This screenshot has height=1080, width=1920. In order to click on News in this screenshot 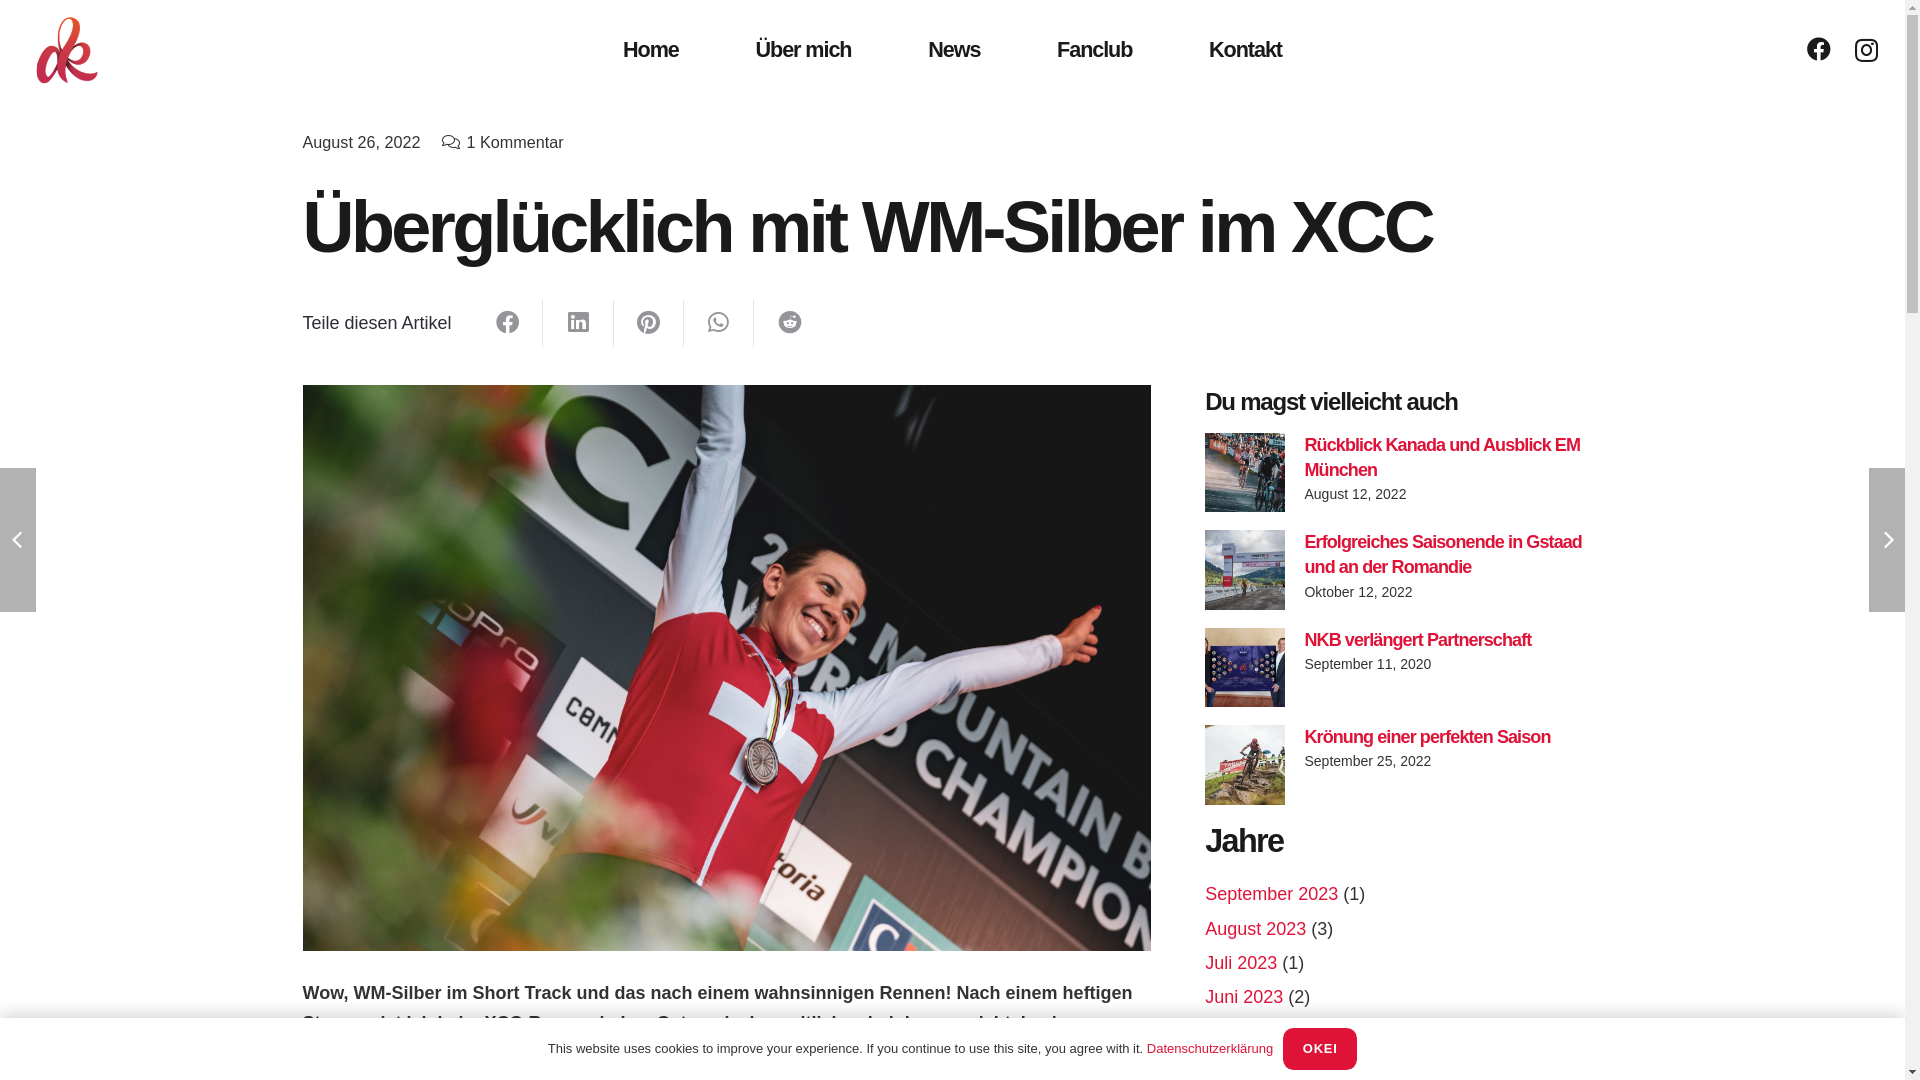, I will do `click(954, 50)`.